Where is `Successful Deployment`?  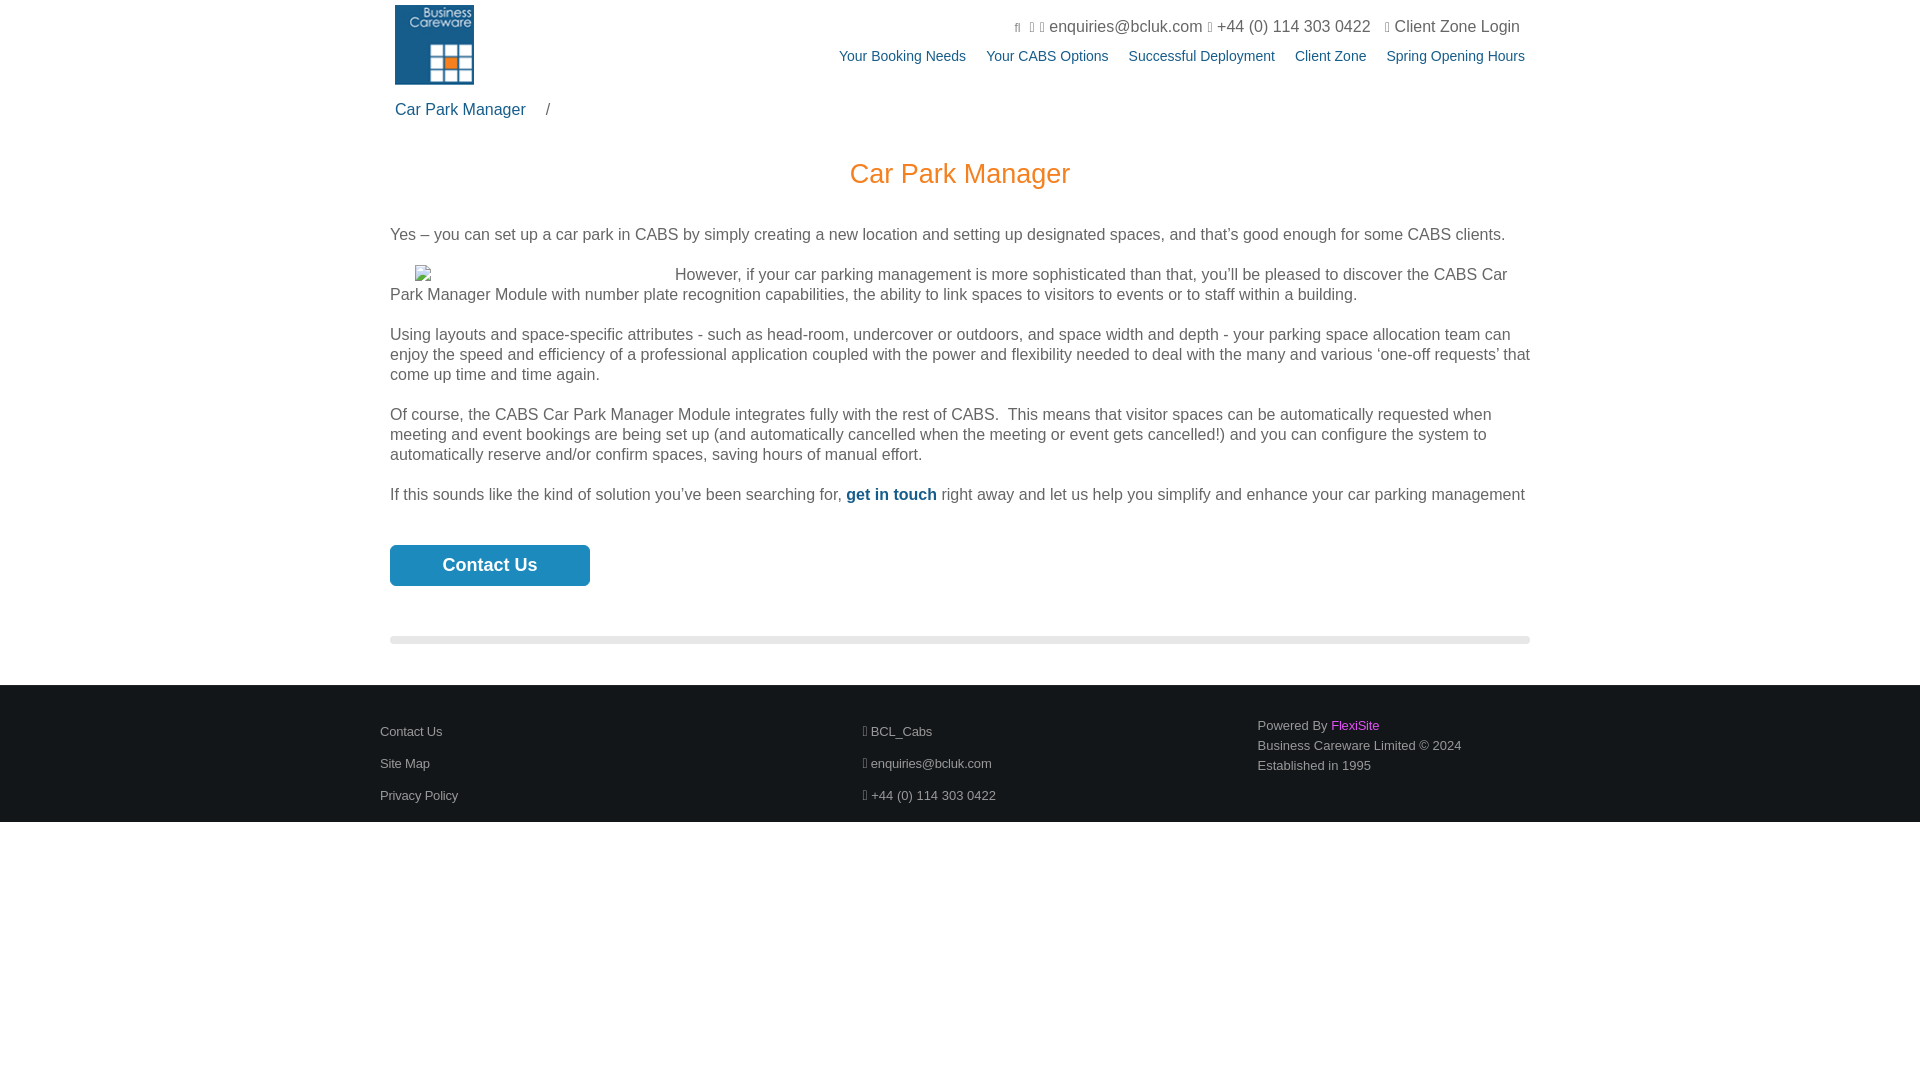 Successful Deployment is located at coordinates (1201, 56).